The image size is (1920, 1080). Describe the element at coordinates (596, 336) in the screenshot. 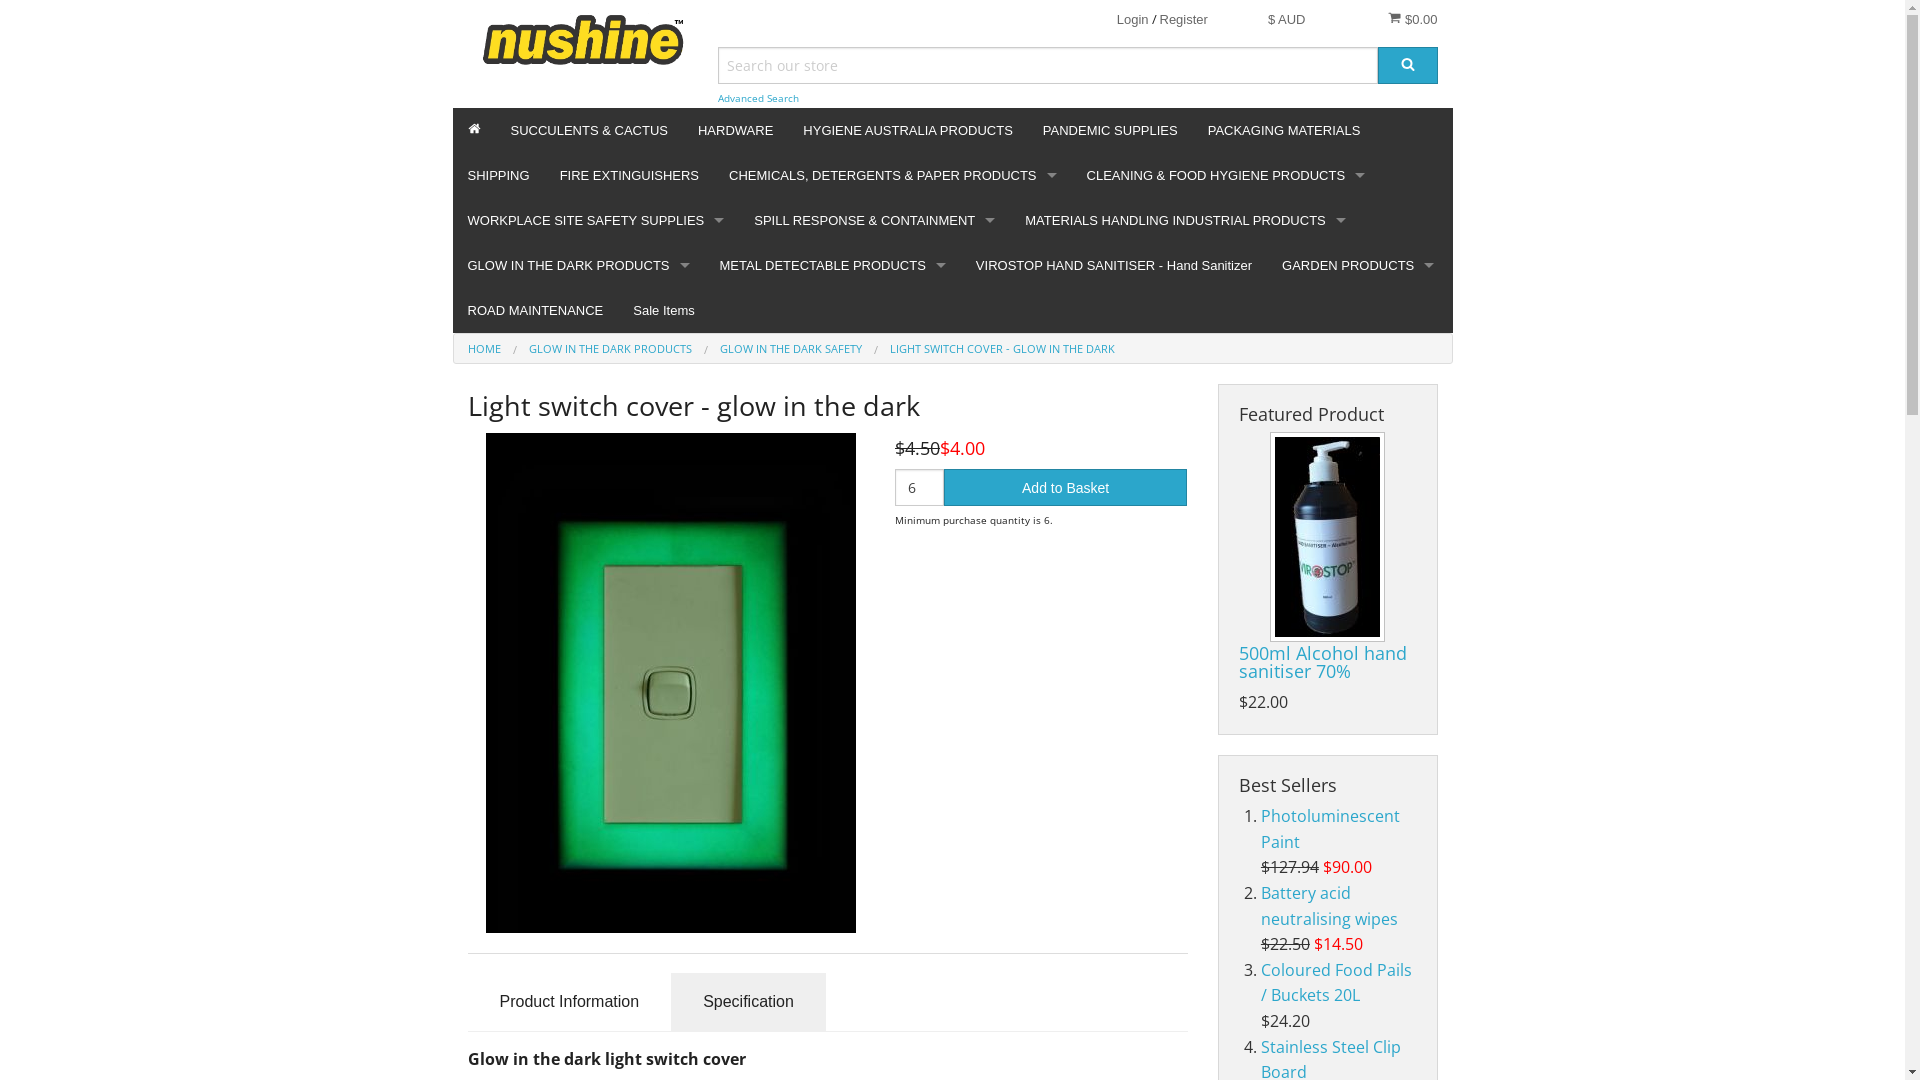

I see `Hearing Protection` at that location.